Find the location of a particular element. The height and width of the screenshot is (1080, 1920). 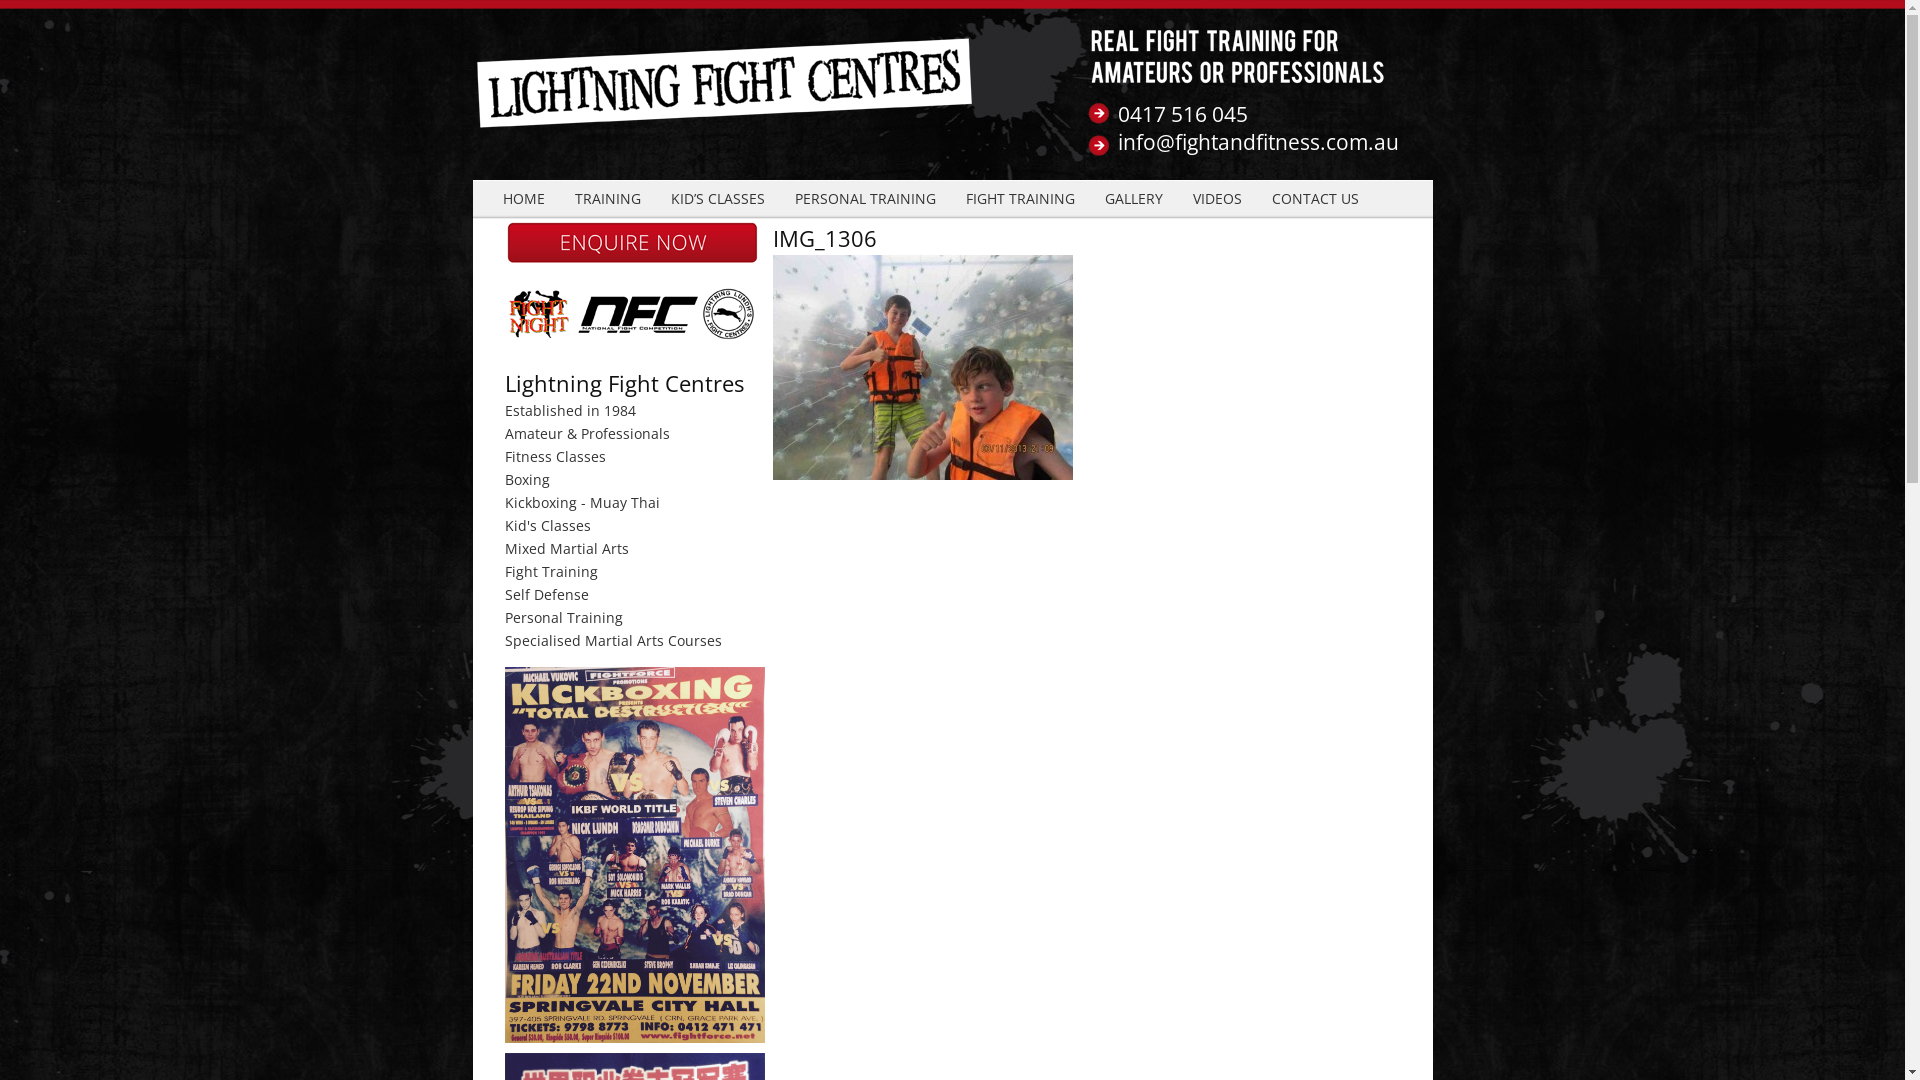

CONTACT US is located at coordinates (1314, 199).